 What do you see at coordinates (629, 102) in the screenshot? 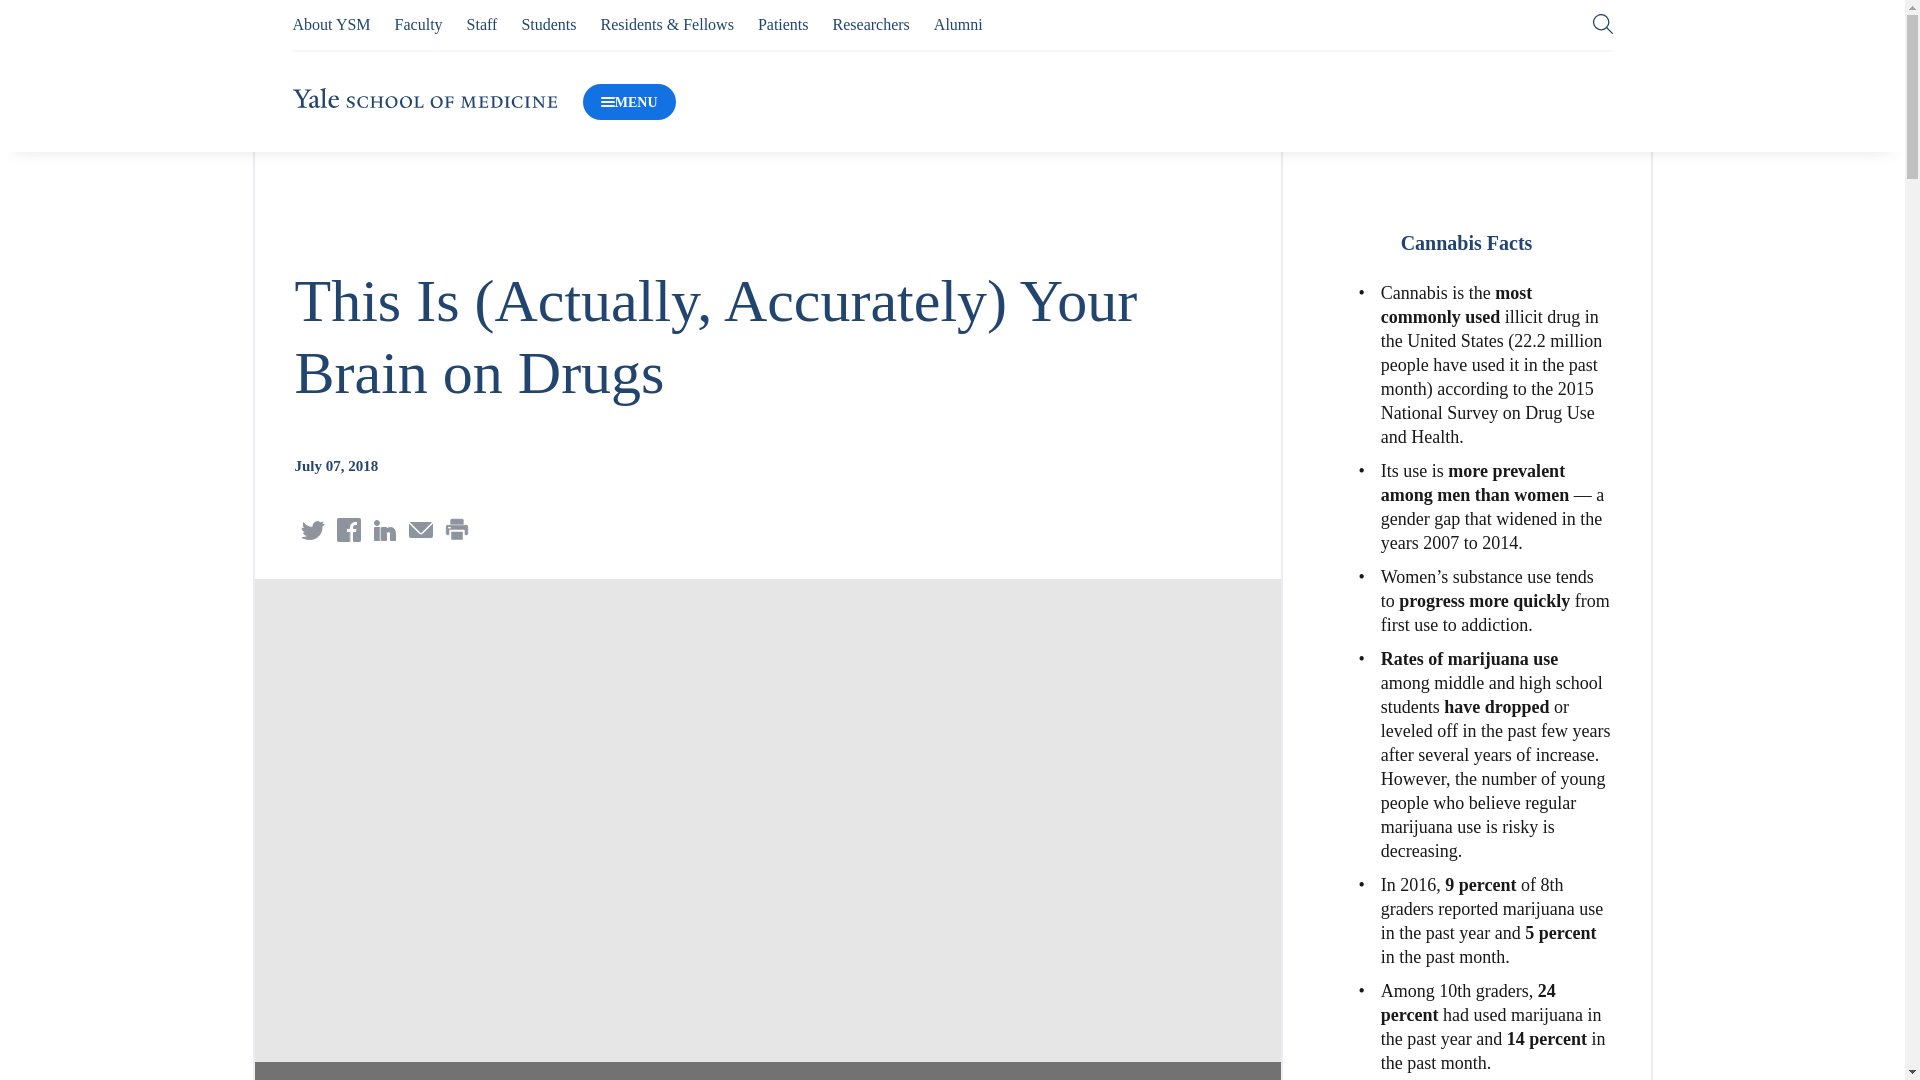
I see `MENU` at bounding box center [629, 102].